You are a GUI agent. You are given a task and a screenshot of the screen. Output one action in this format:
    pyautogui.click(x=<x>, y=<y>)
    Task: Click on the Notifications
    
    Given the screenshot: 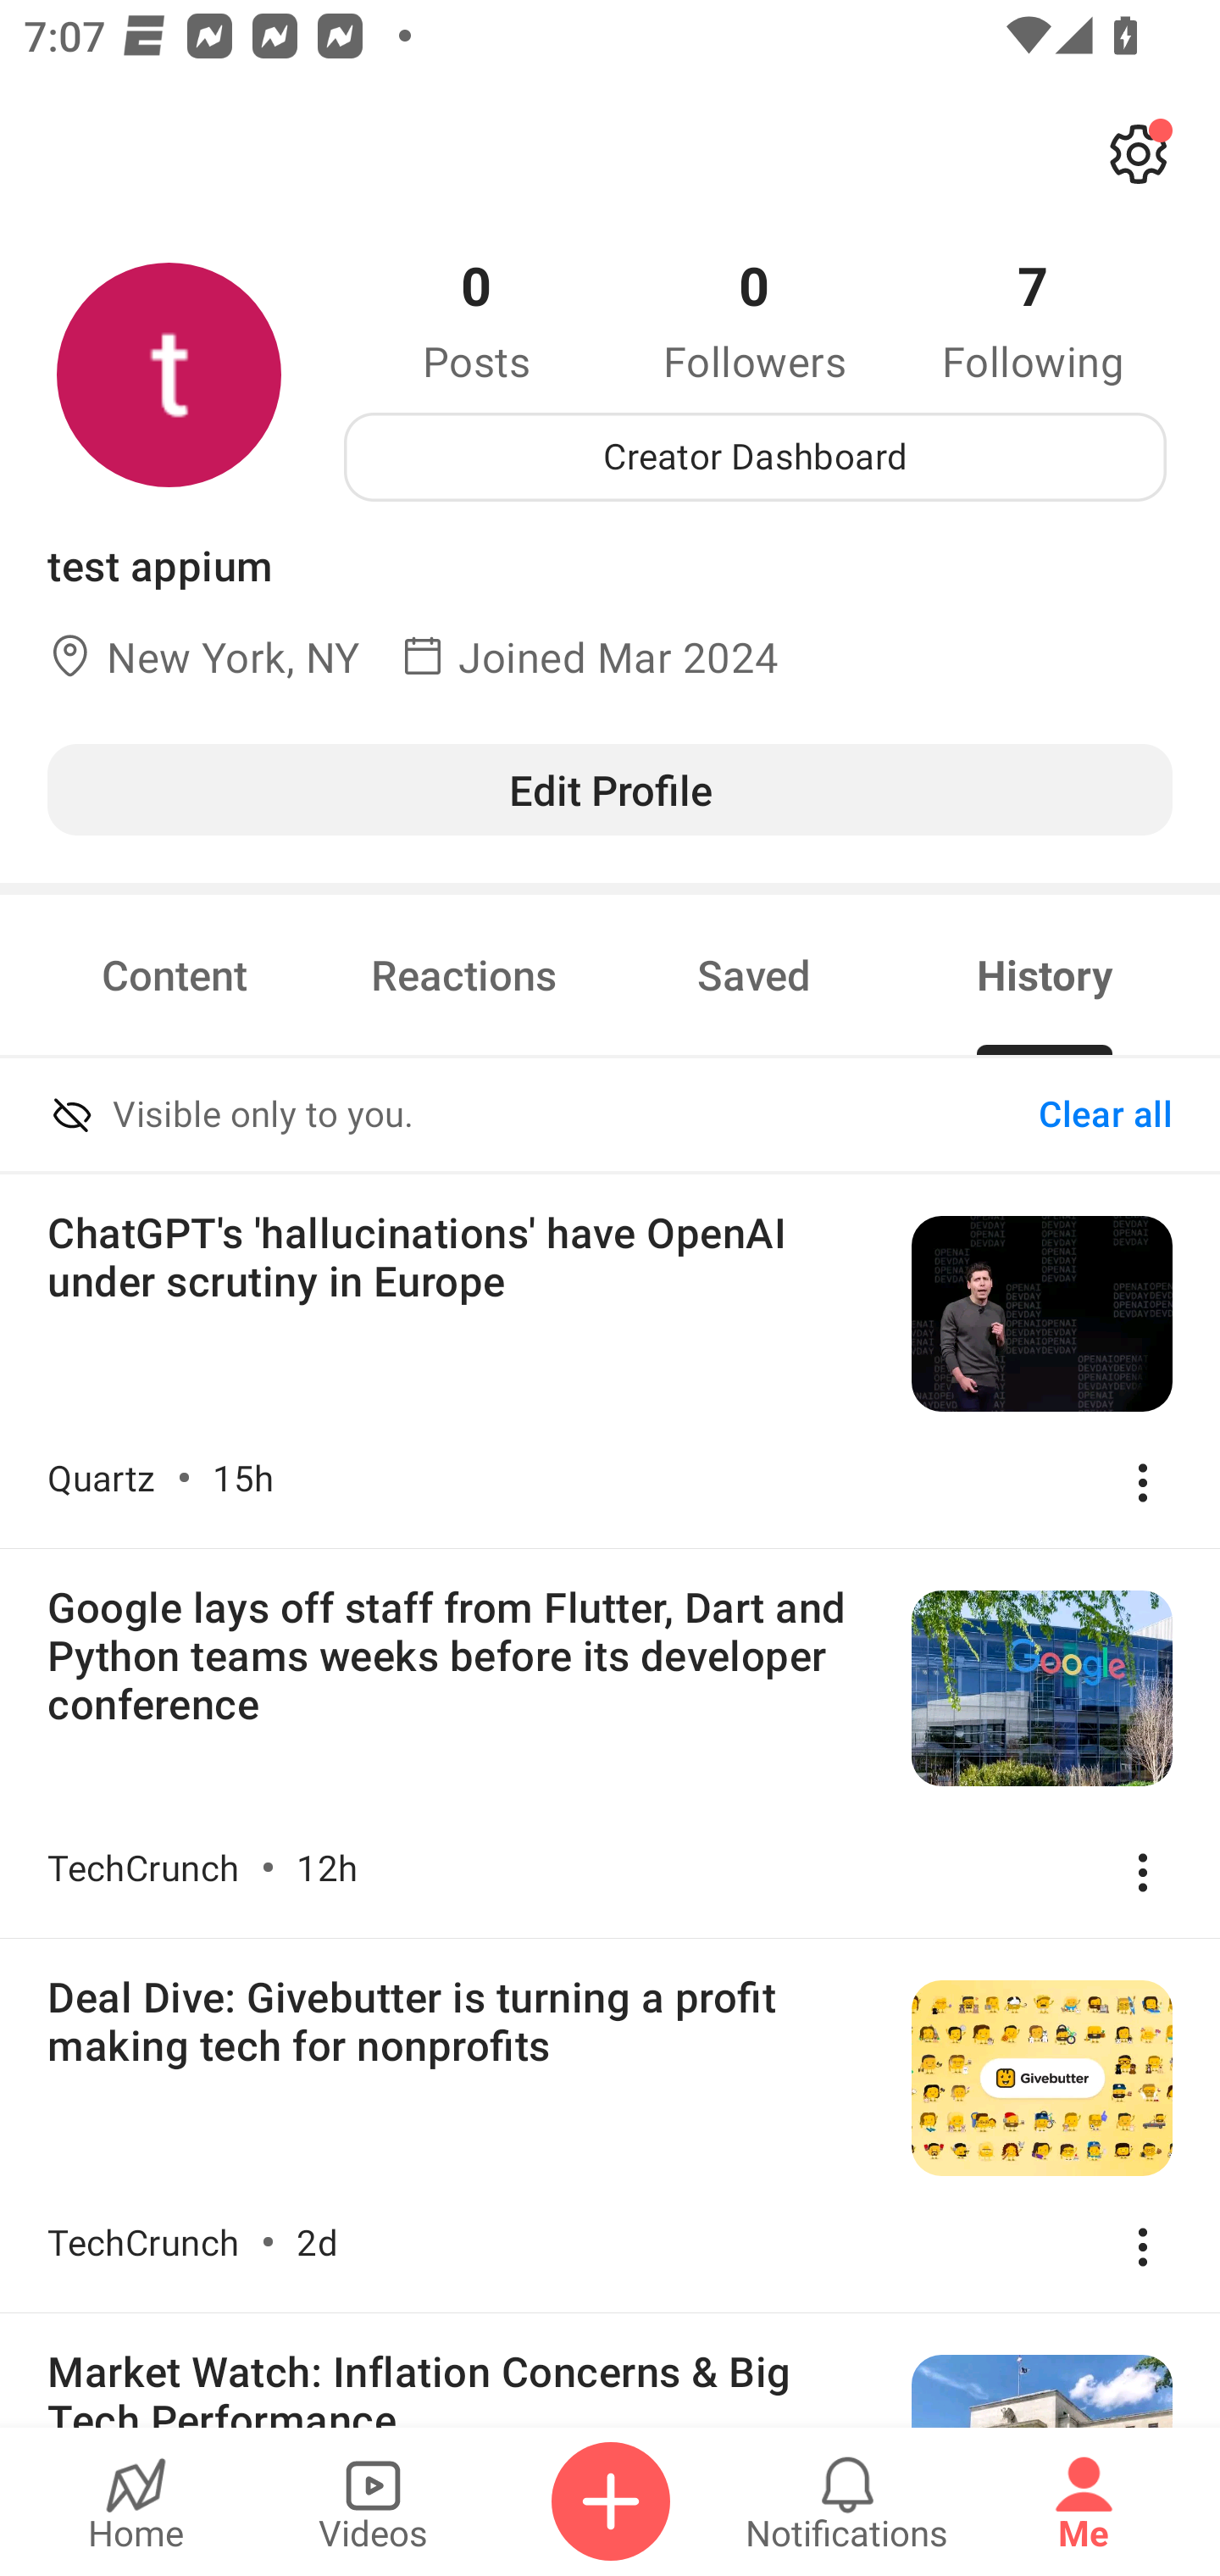 What is the action you would take?
    pyautogui.click(x=847, y=2501)
    